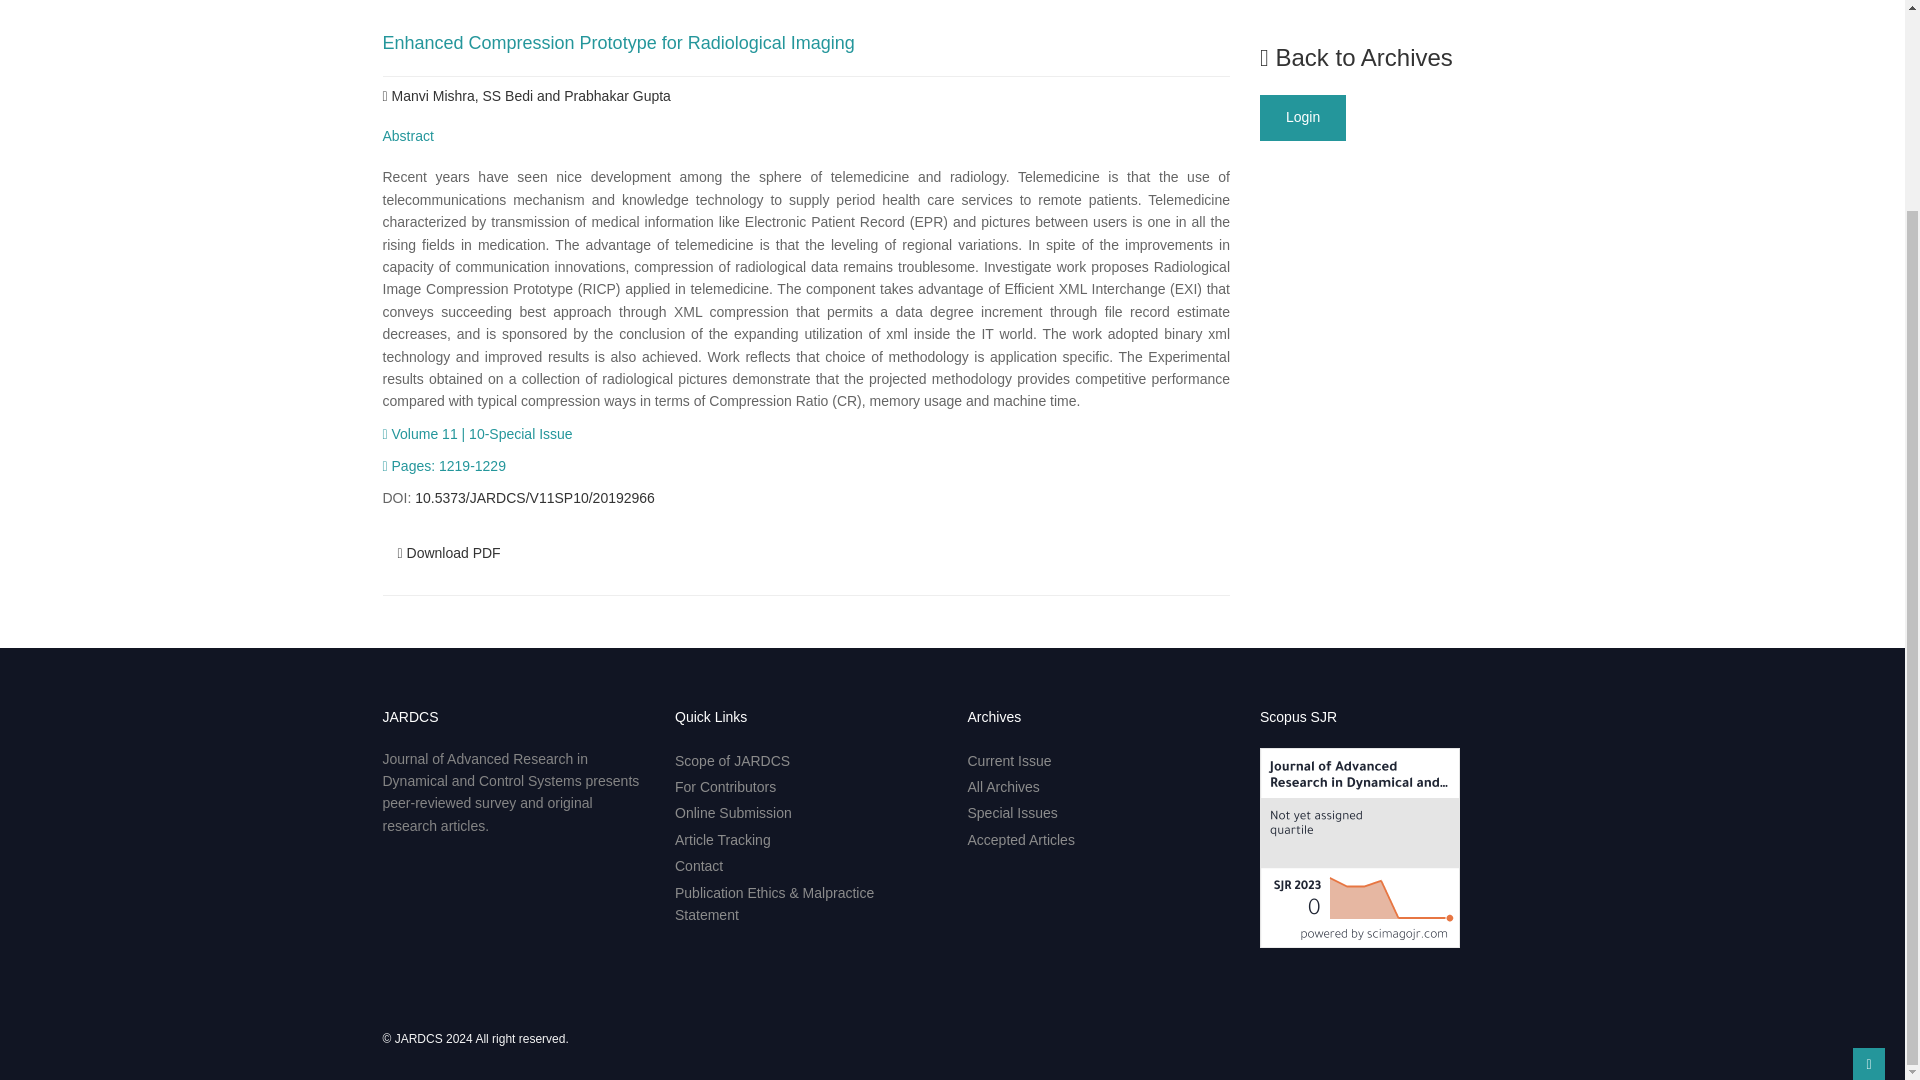 This screenshot has height=1080, width=1920. I want to click on Download PDF, so click(449, 552).